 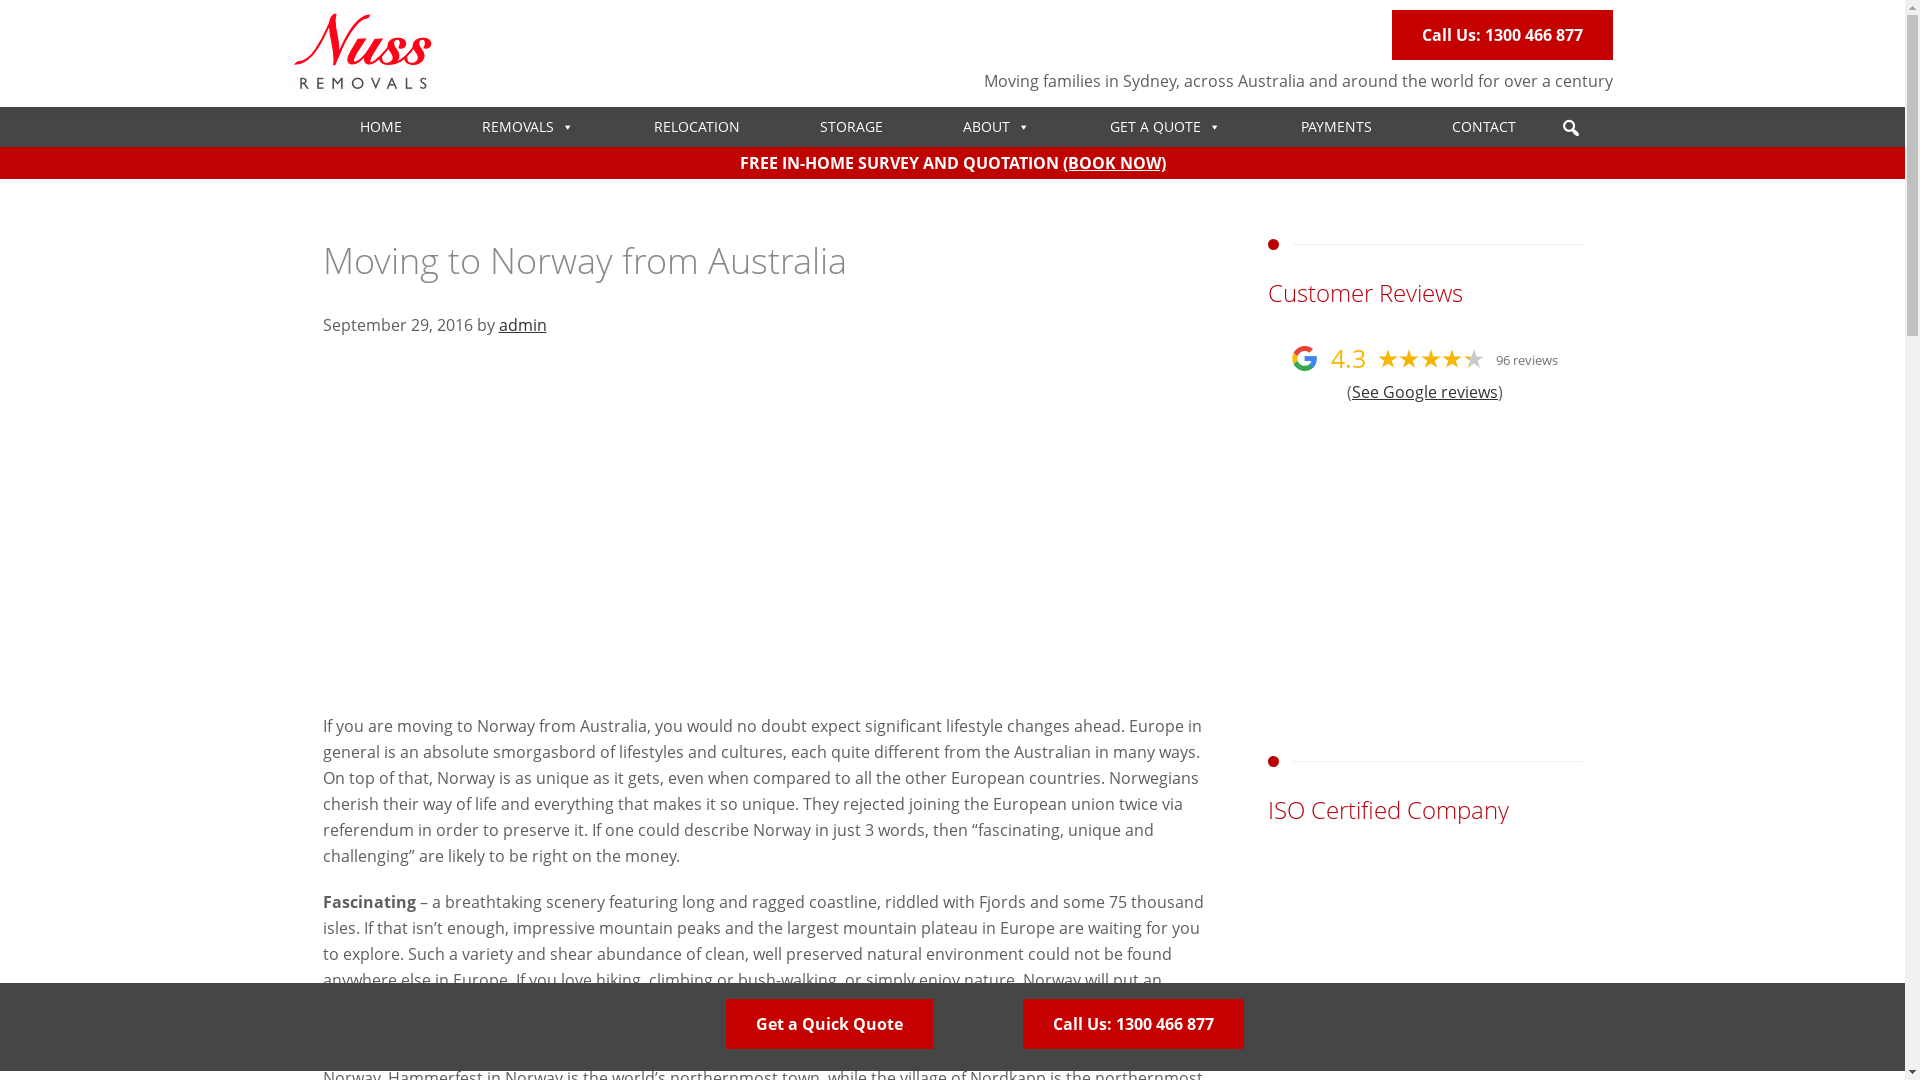 I want to click on CONTACT, so click(x=1484, y=127).